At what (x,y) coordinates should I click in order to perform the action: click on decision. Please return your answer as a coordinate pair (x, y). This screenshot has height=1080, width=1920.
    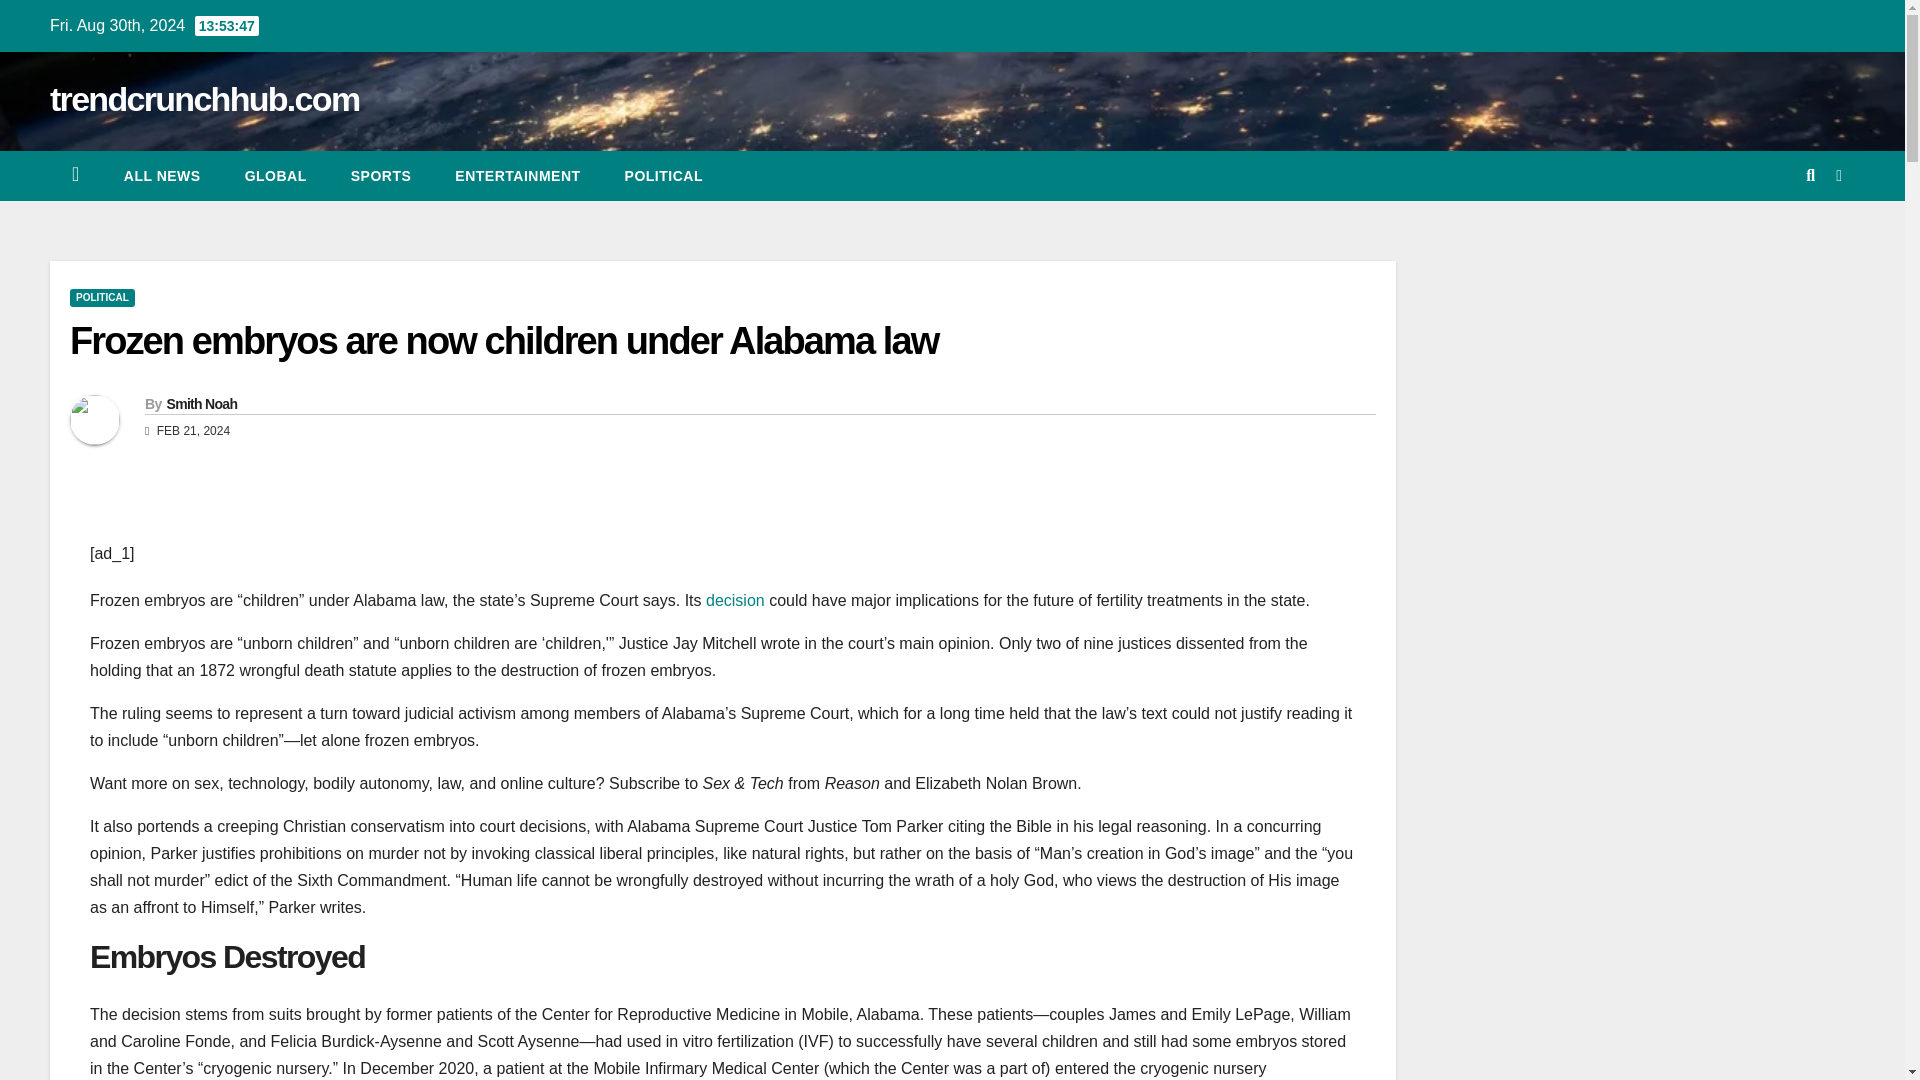
    Looking at the image, I should click on (735, 600).